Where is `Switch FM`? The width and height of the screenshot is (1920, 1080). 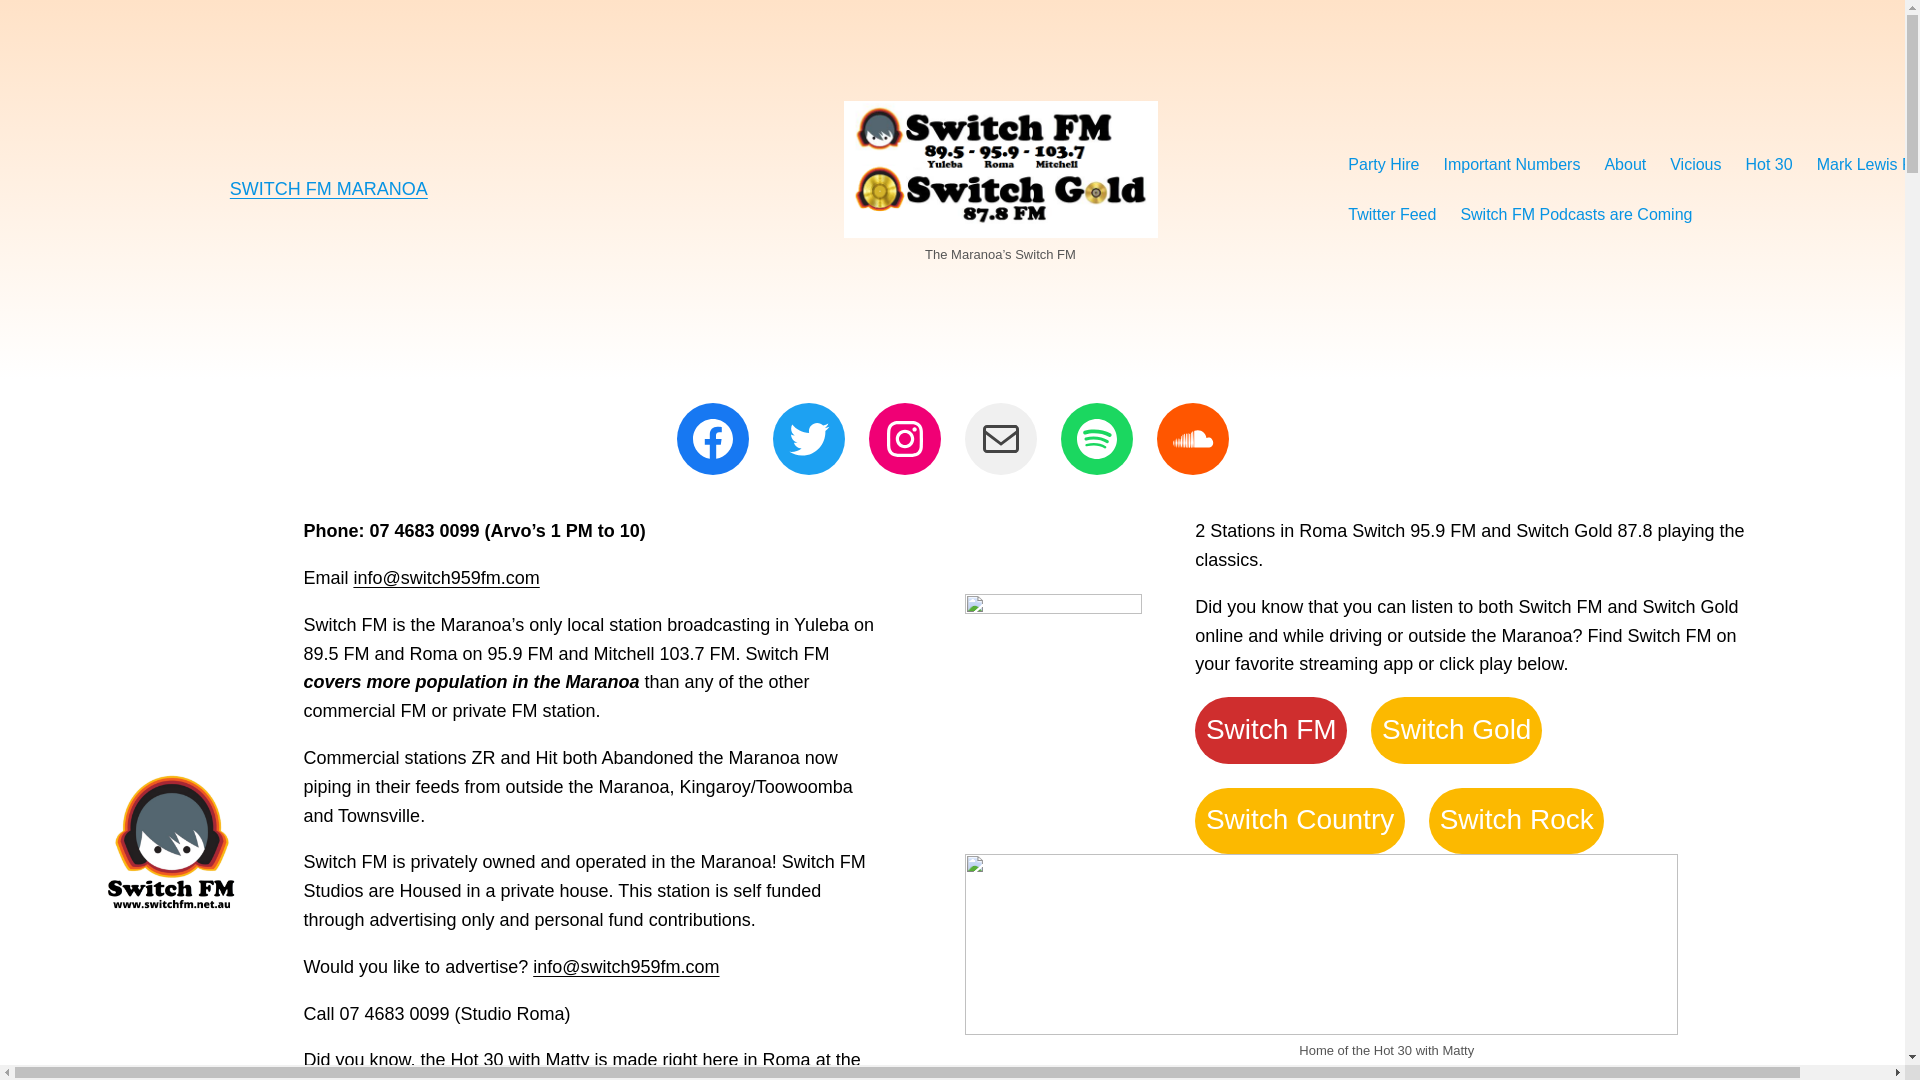 Switch FM is located at coordinates (1271, 730).